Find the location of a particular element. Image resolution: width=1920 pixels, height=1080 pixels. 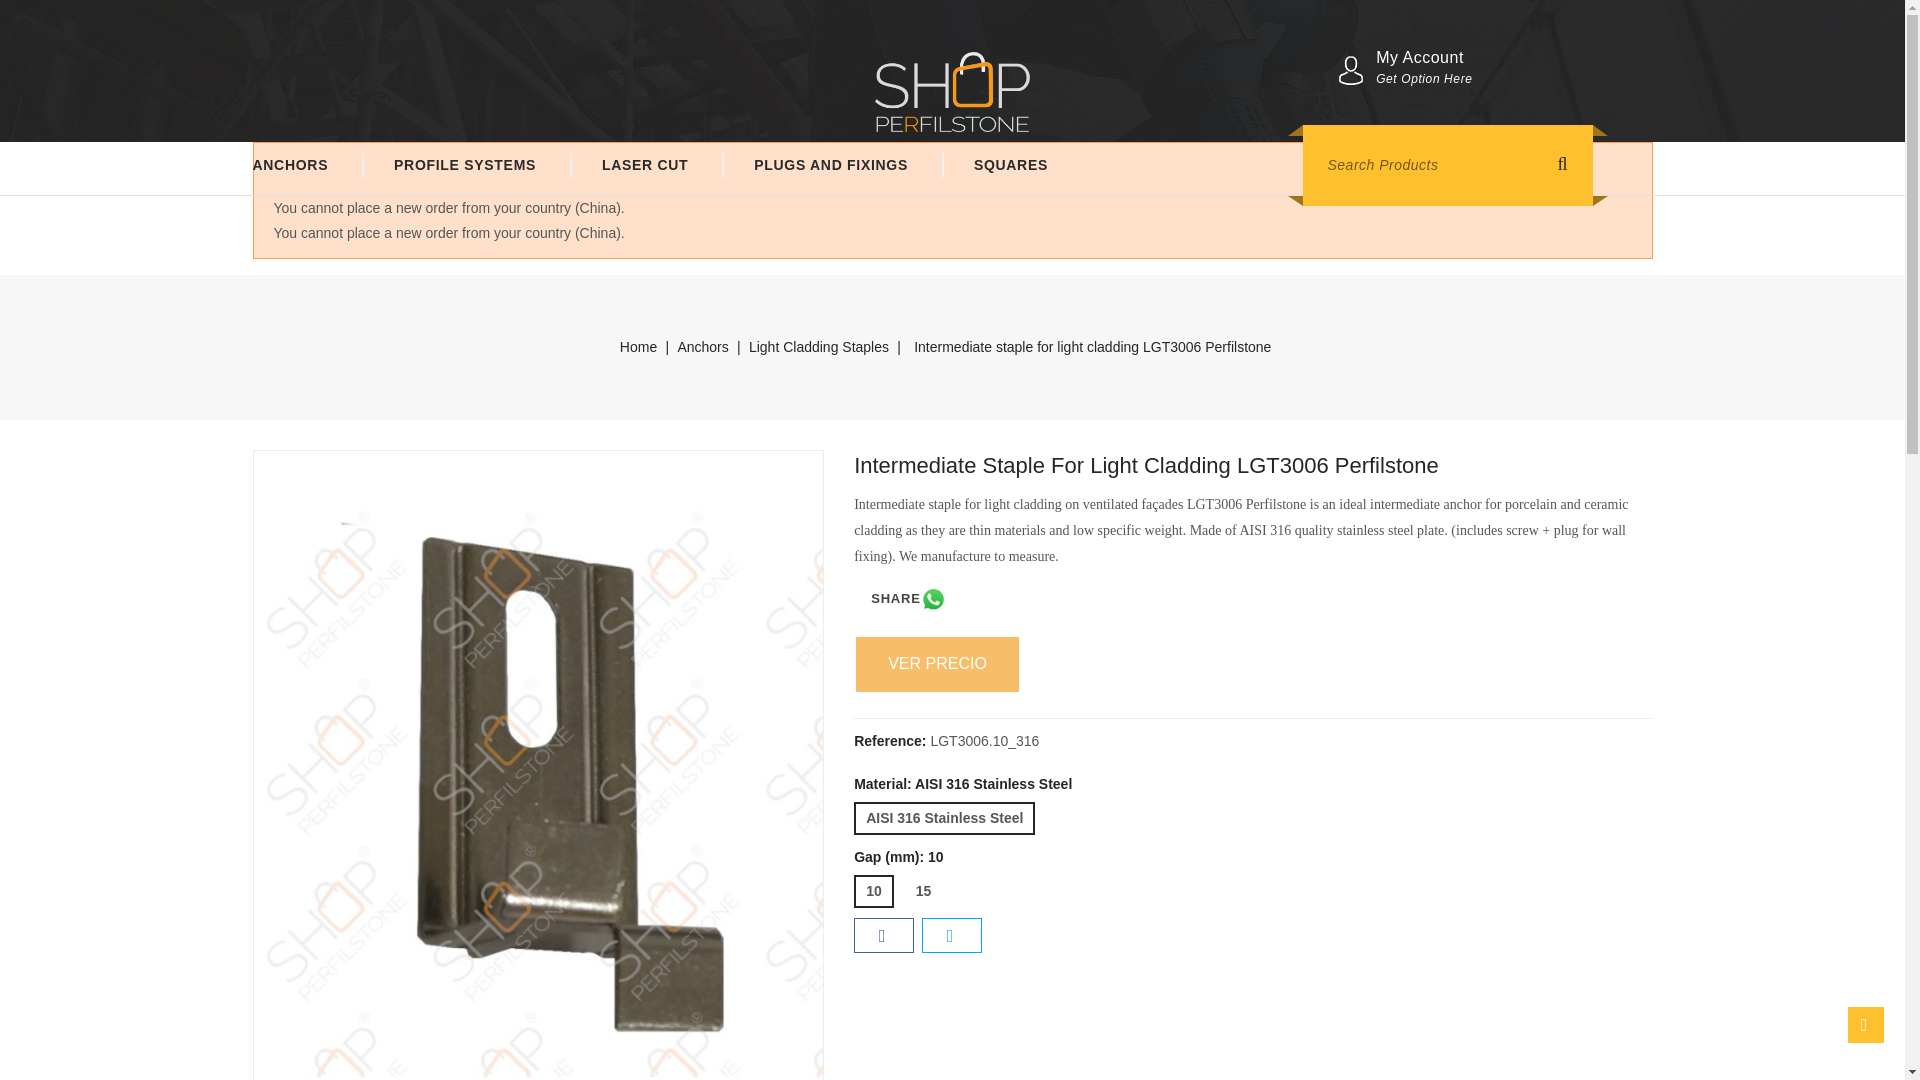

Home is located at coordinates (638, 347).